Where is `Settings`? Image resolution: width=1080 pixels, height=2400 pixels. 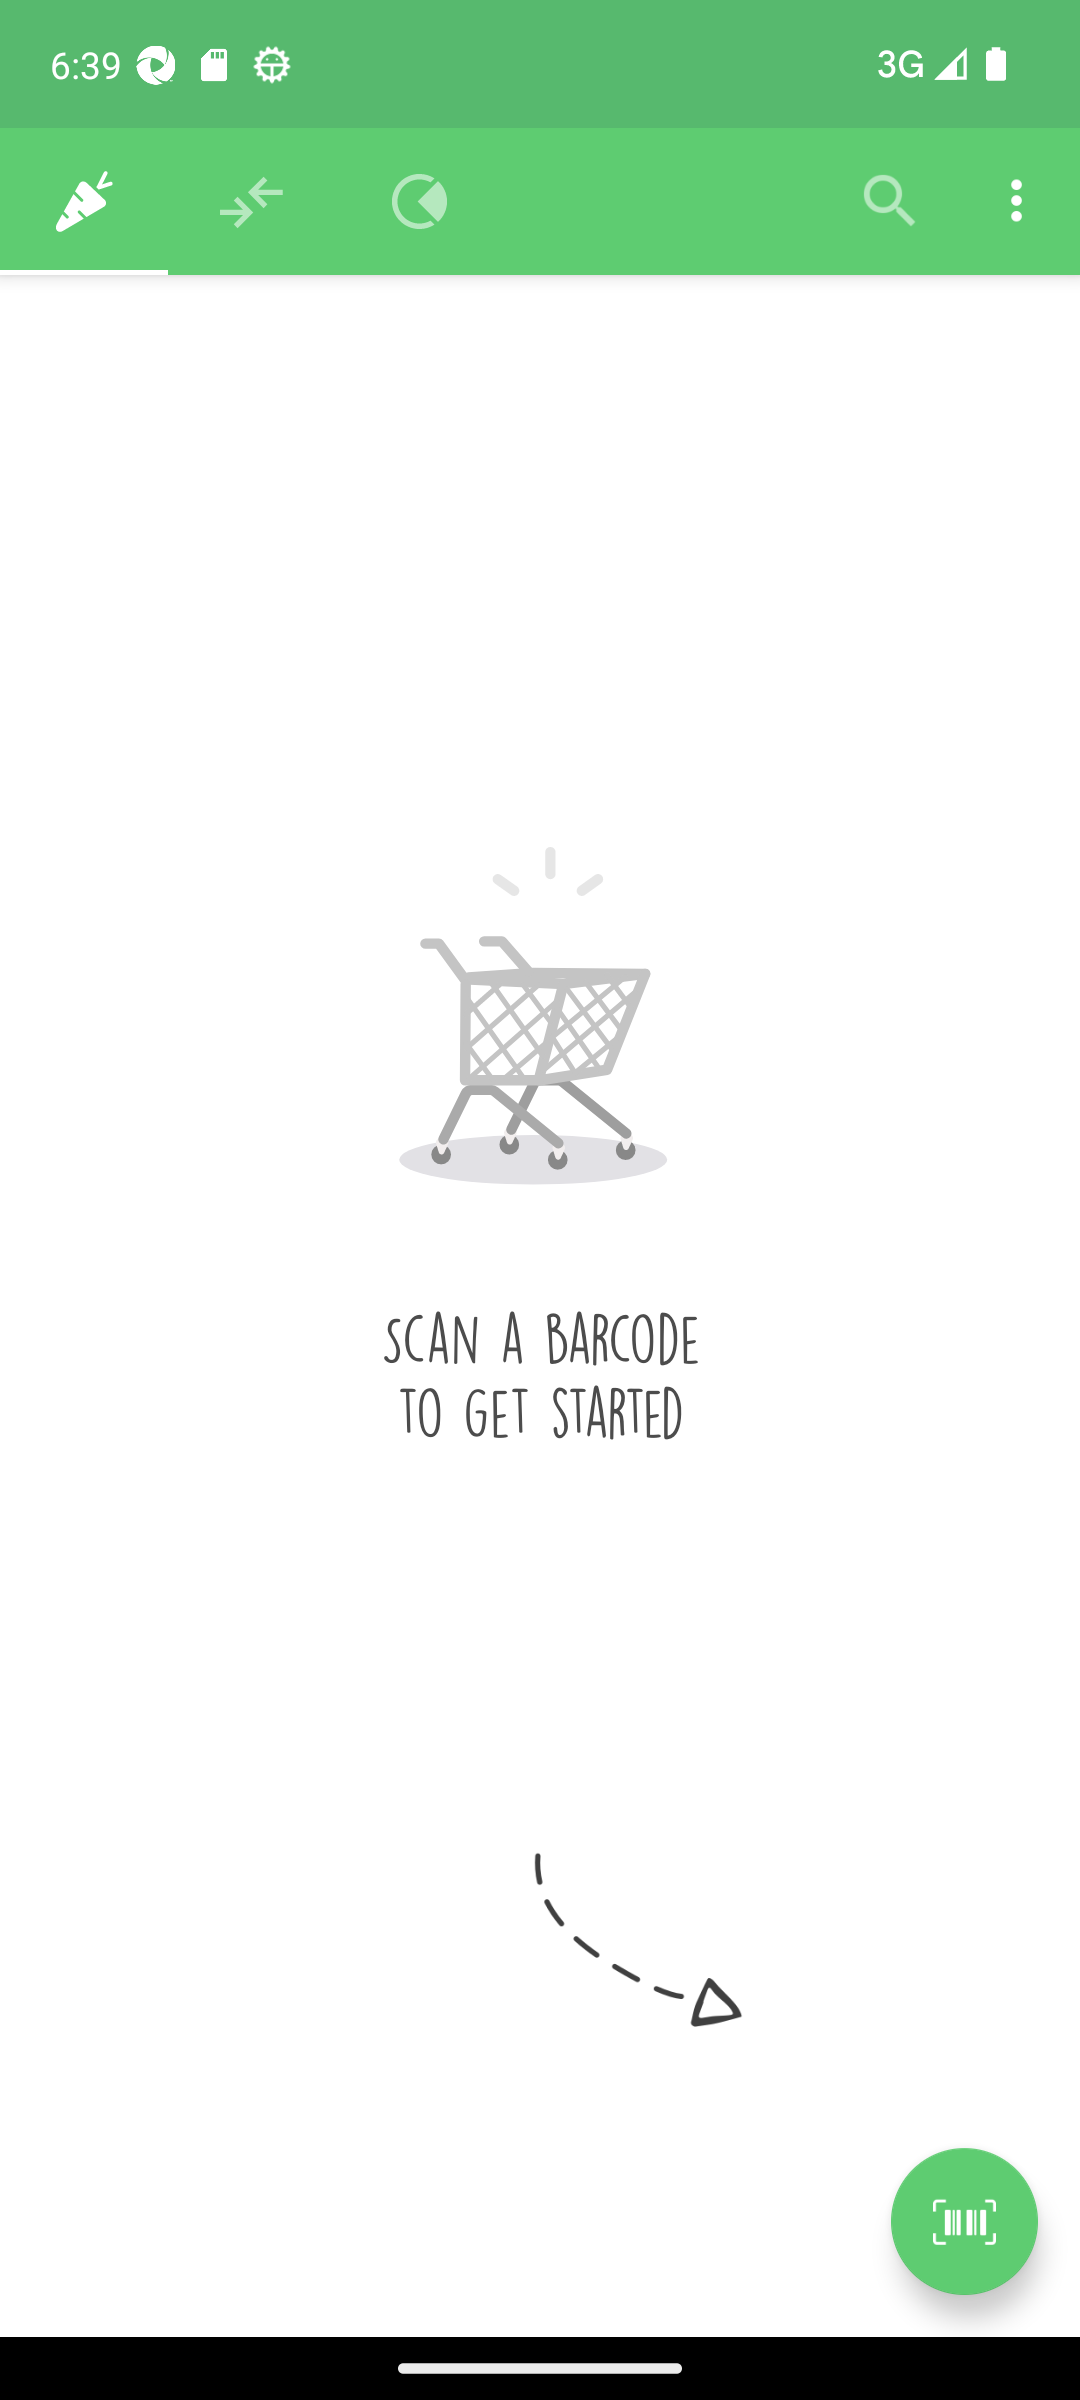
Settings is located at coordinates (1016, 202).